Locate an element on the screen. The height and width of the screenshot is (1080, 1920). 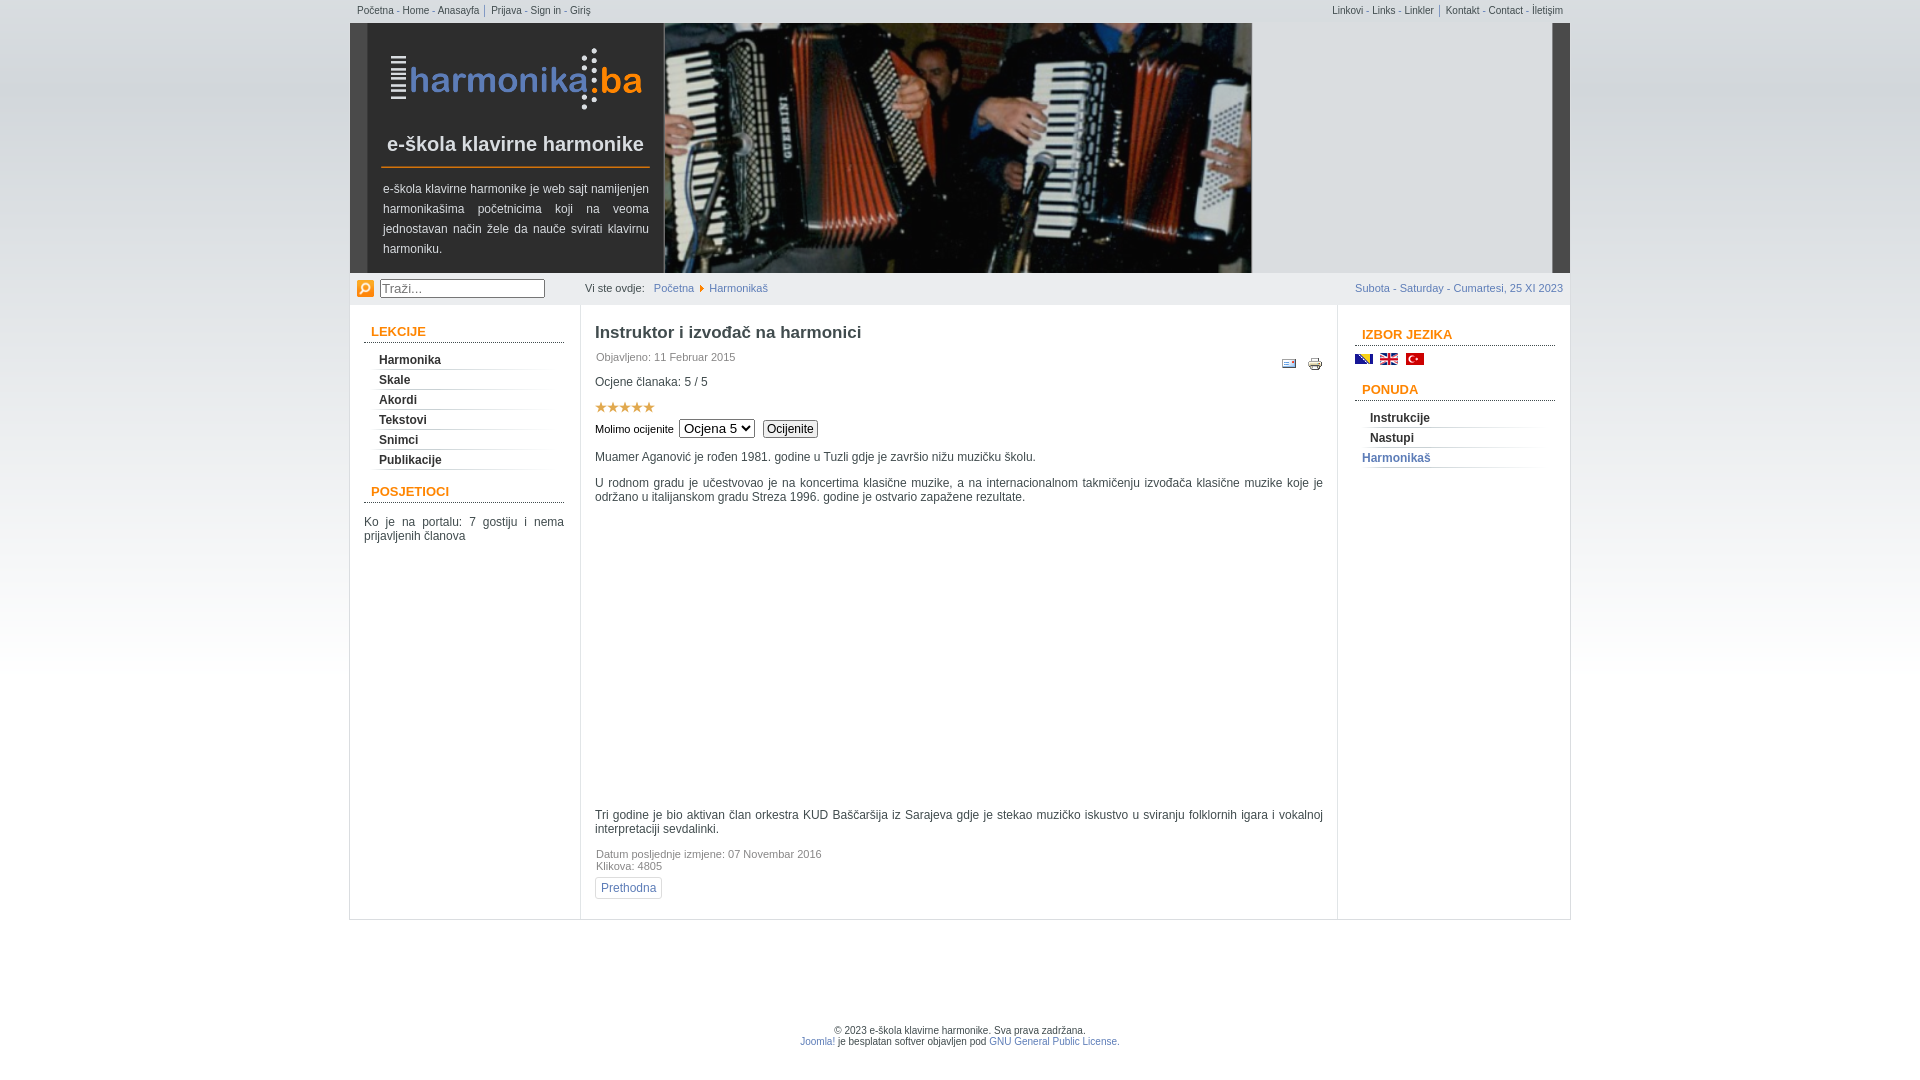
Akordi is located at coordinates (464, 400).